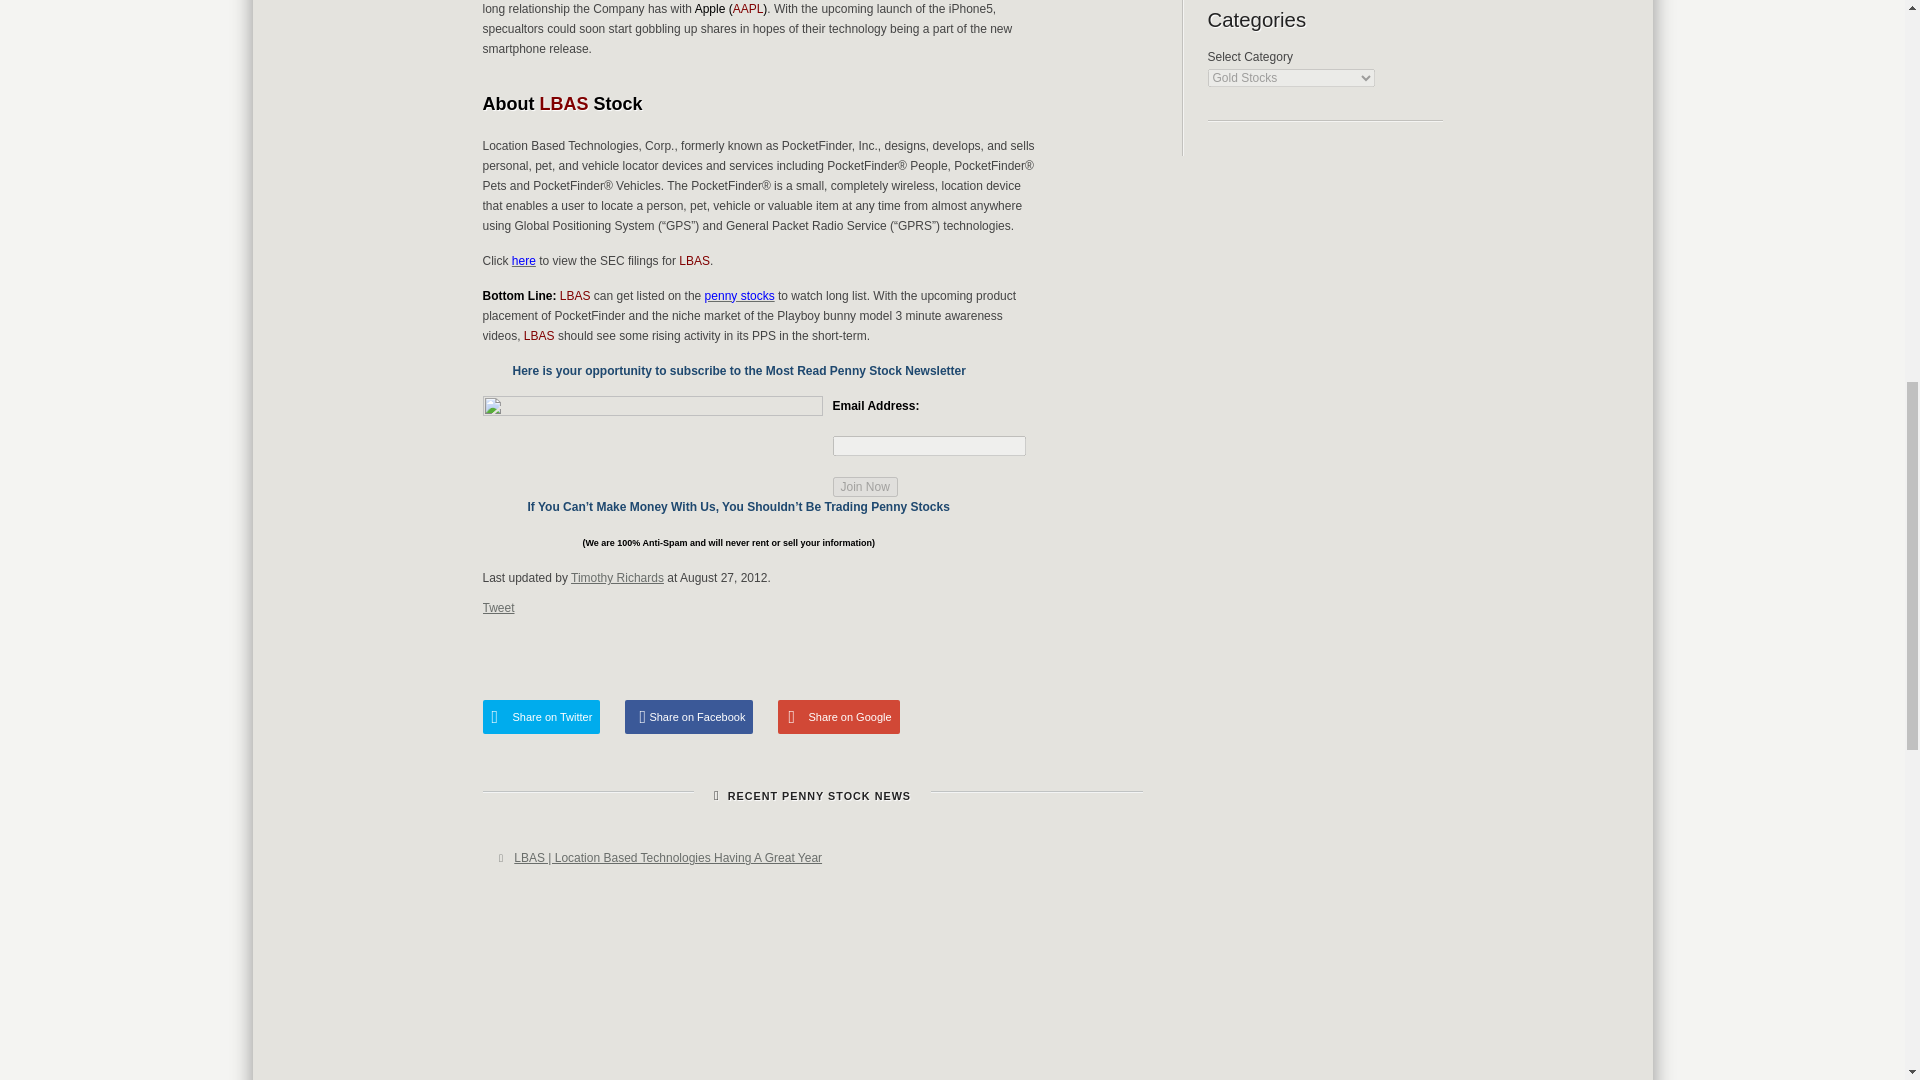 Image resolution: width=1920 pixels, height=1080 pixels. What do you see at coordinates (688, 716) in the screenshot?
I see `Share on Facebook` at bounding box center [688, 716].